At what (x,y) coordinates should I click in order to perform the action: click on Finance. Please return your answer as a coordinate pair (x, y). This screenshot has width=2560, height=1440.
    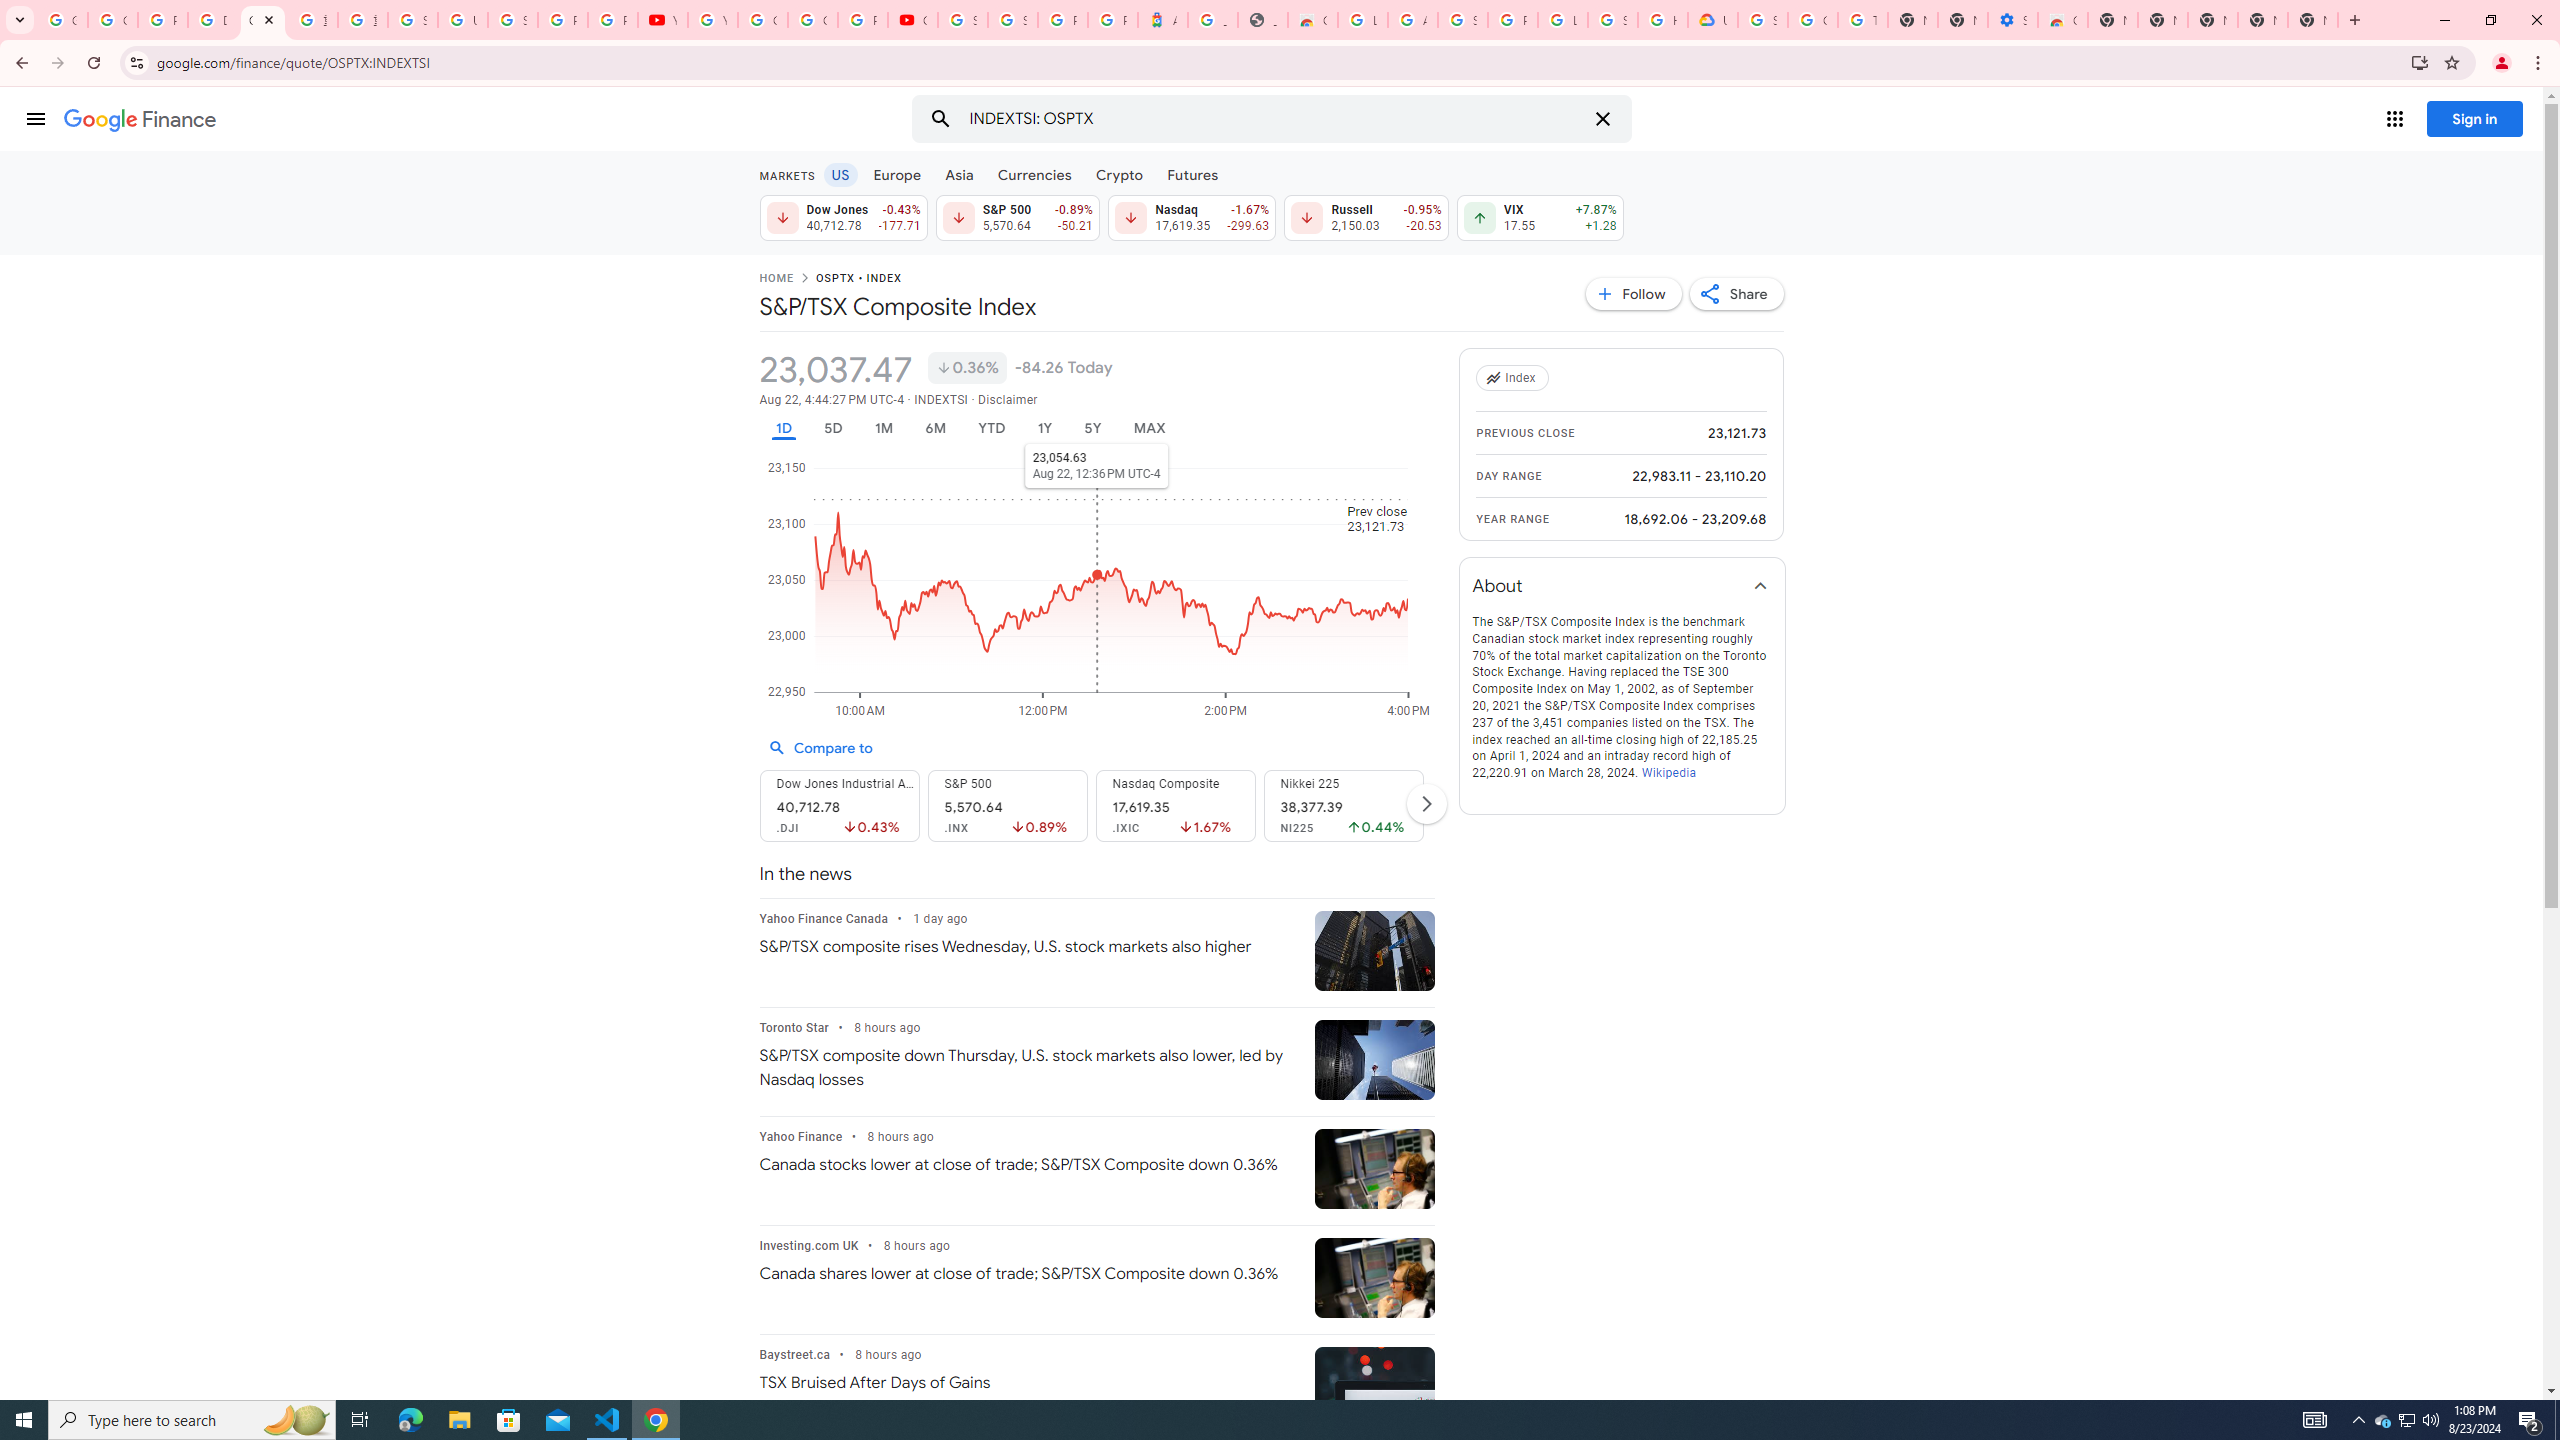
    Looking at the image, I should click on (140, 120).